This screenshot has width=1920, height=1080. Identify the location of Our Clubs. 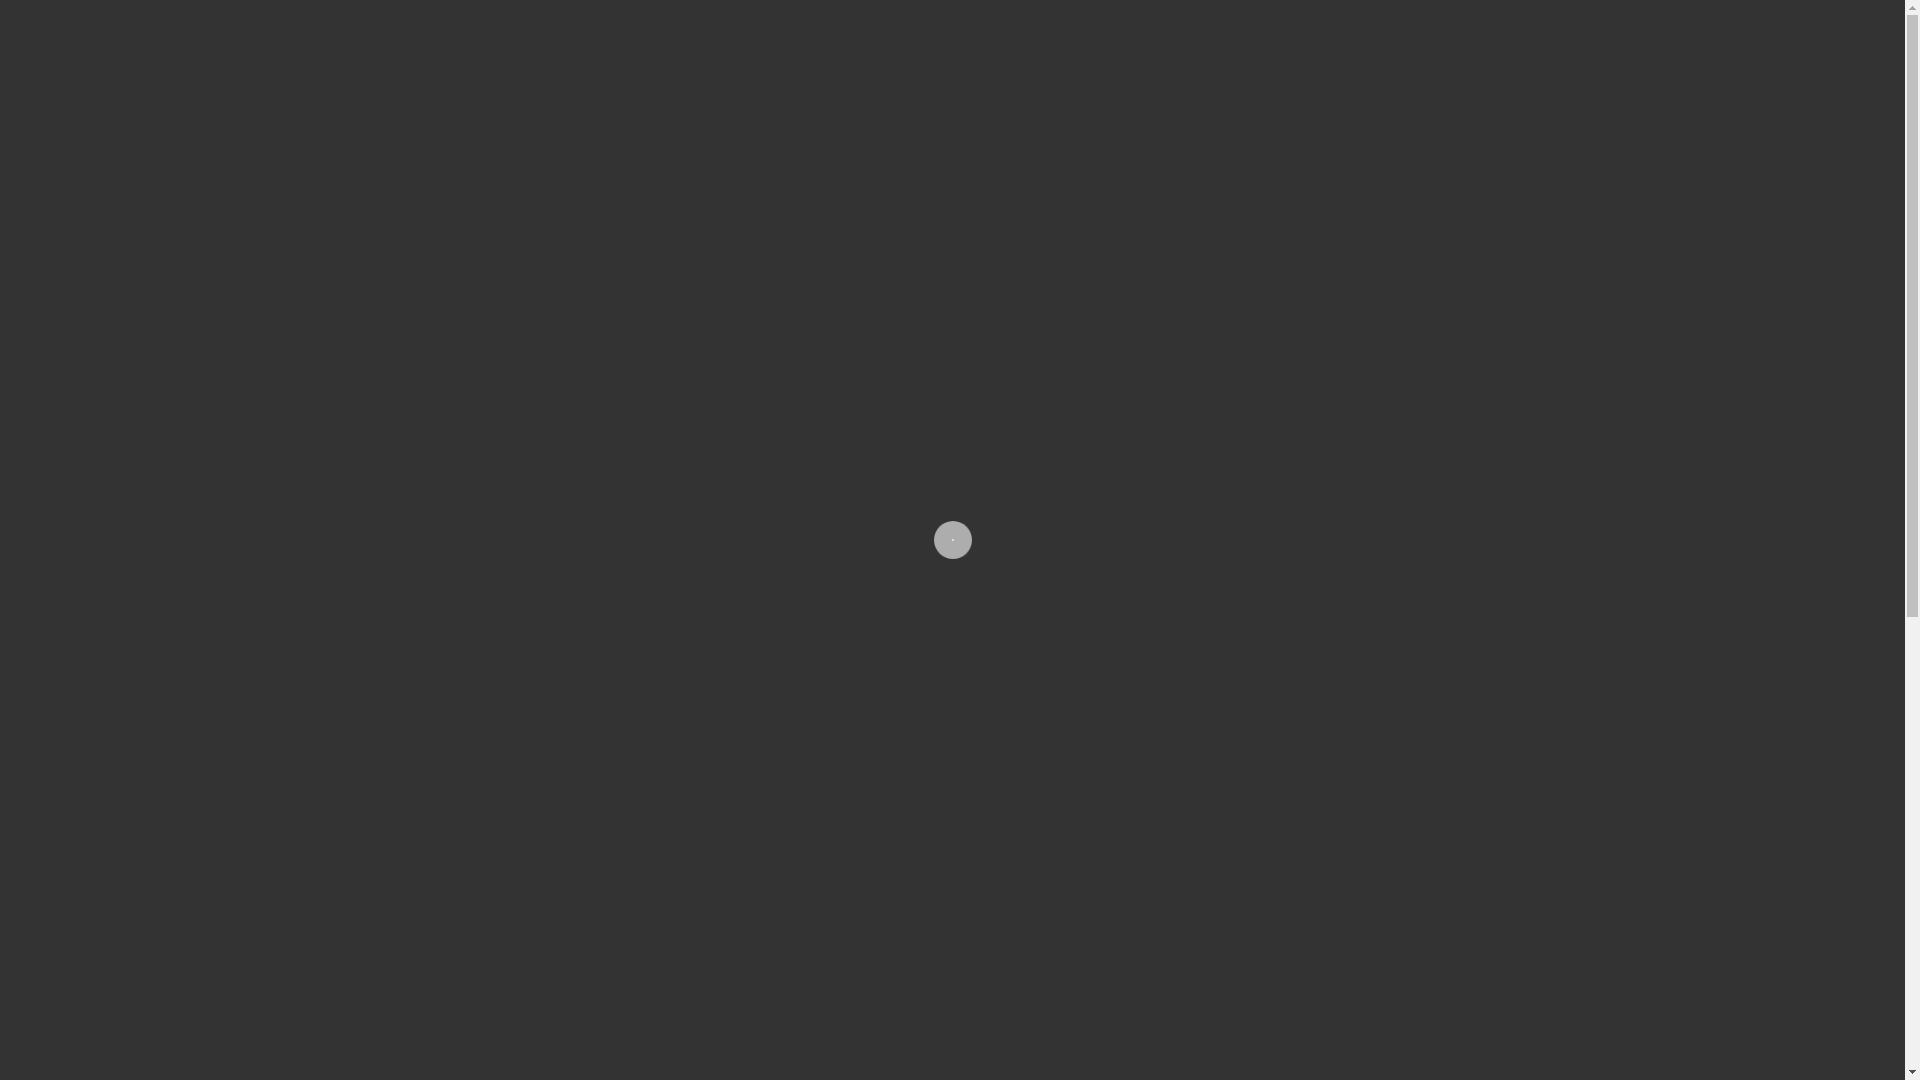
(906, 810).